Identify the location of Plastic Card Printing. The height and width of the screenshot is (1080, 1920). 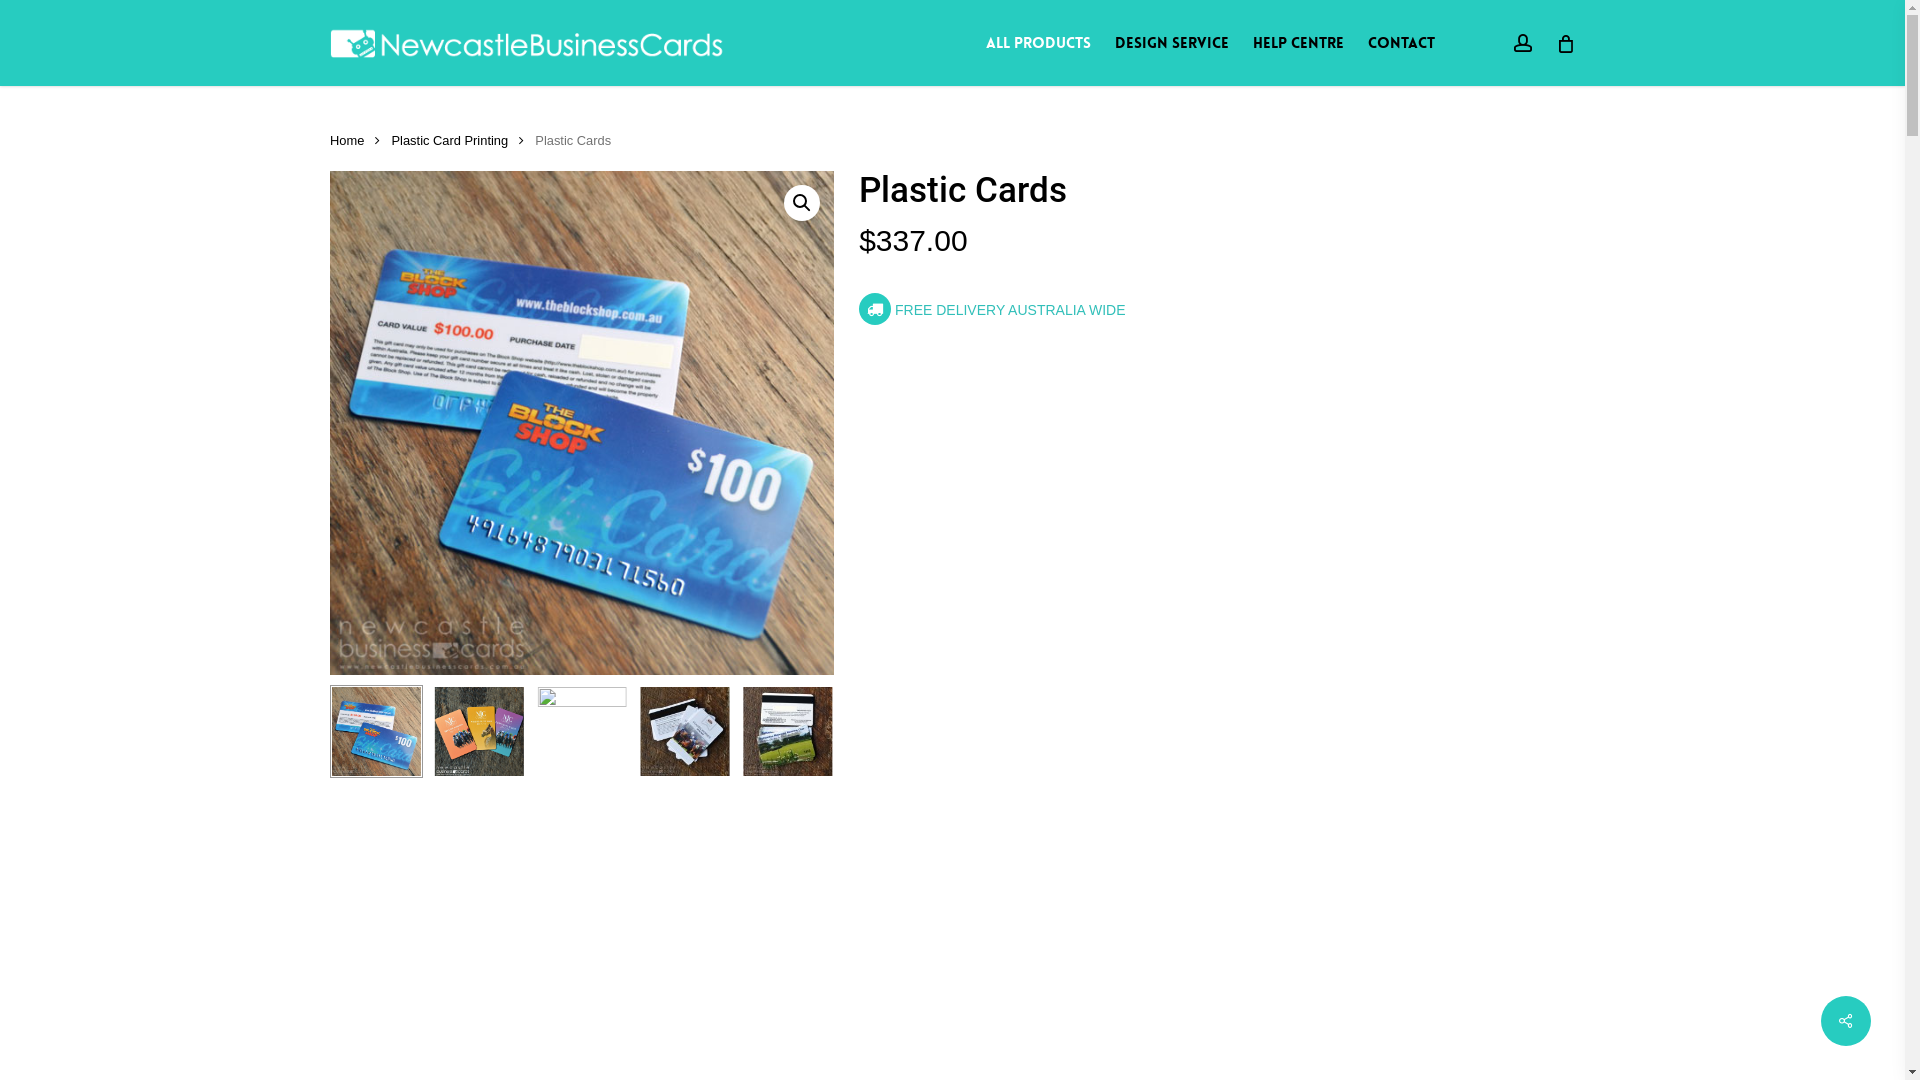
(450, 140).